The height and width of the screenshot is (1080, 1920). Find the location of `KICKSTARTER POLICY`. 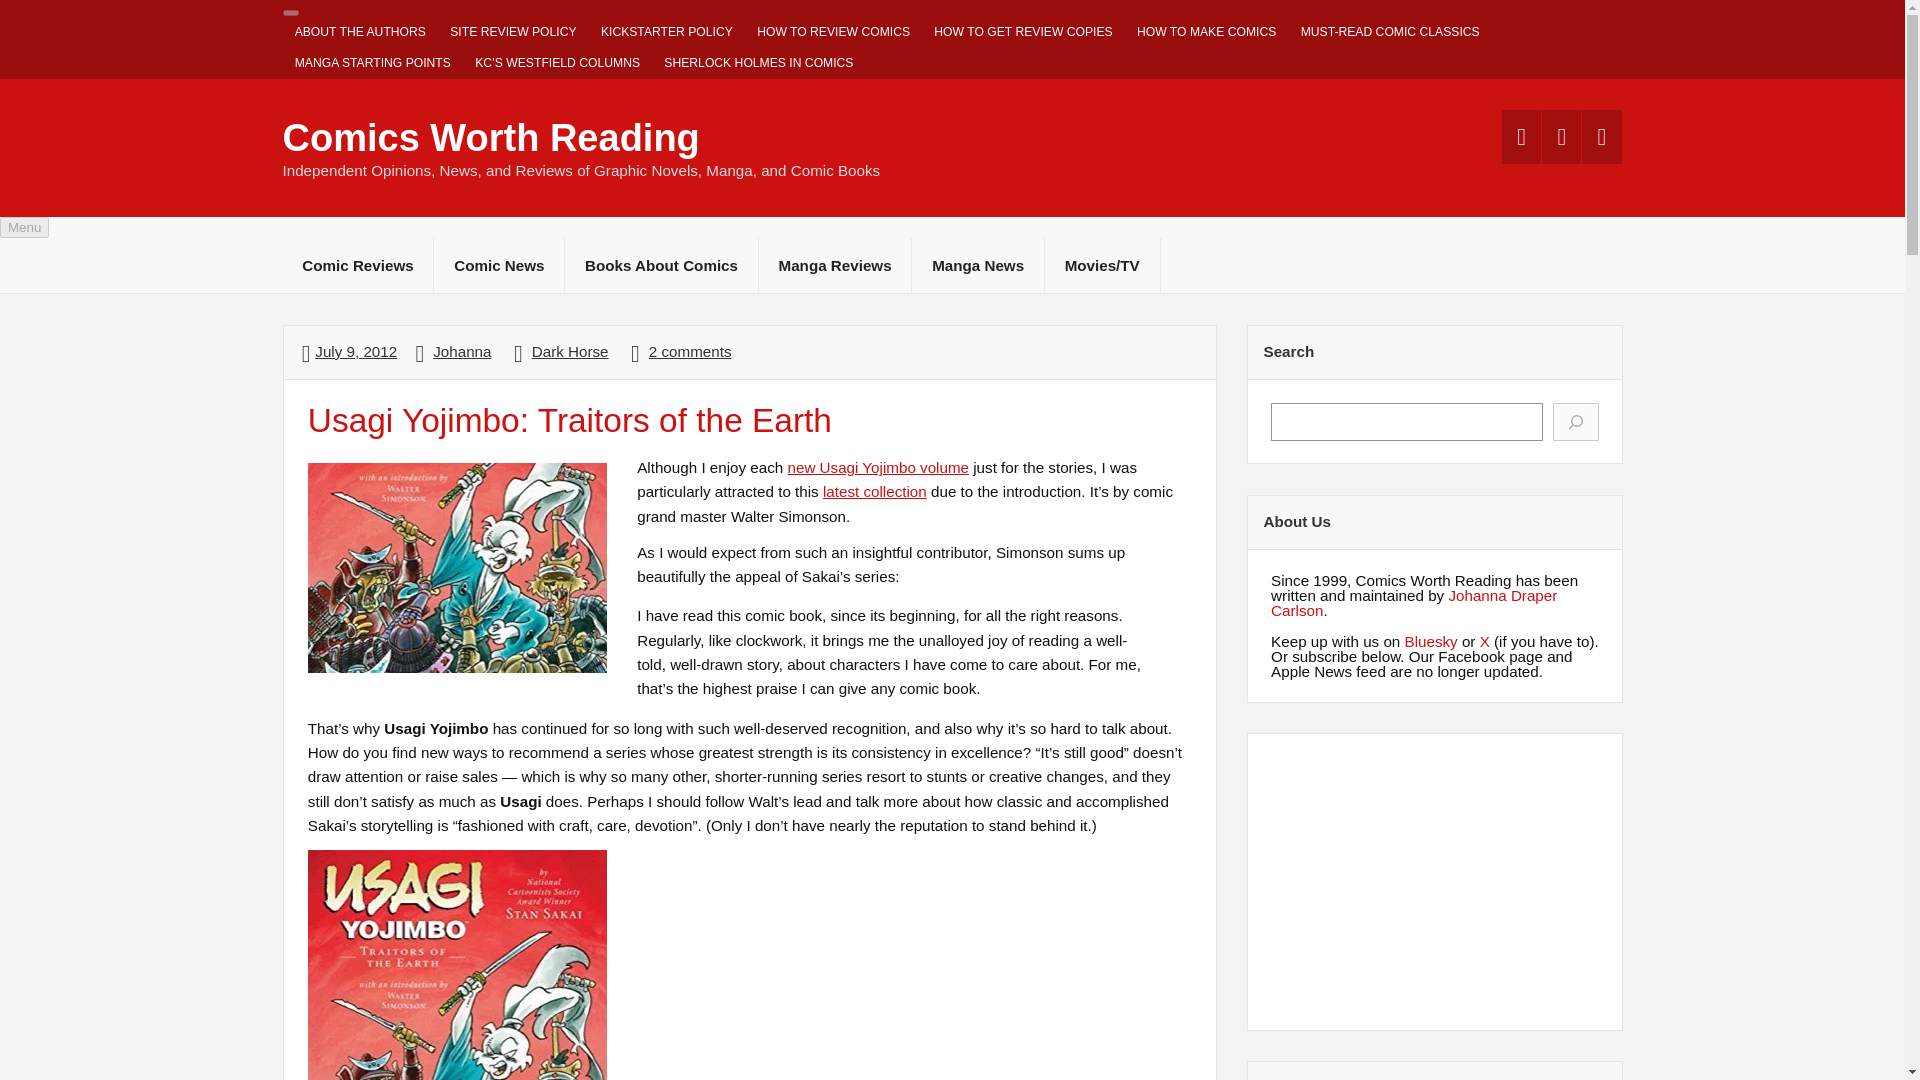

KICKSTARTER POLICY is located at coordinates (666, 32).